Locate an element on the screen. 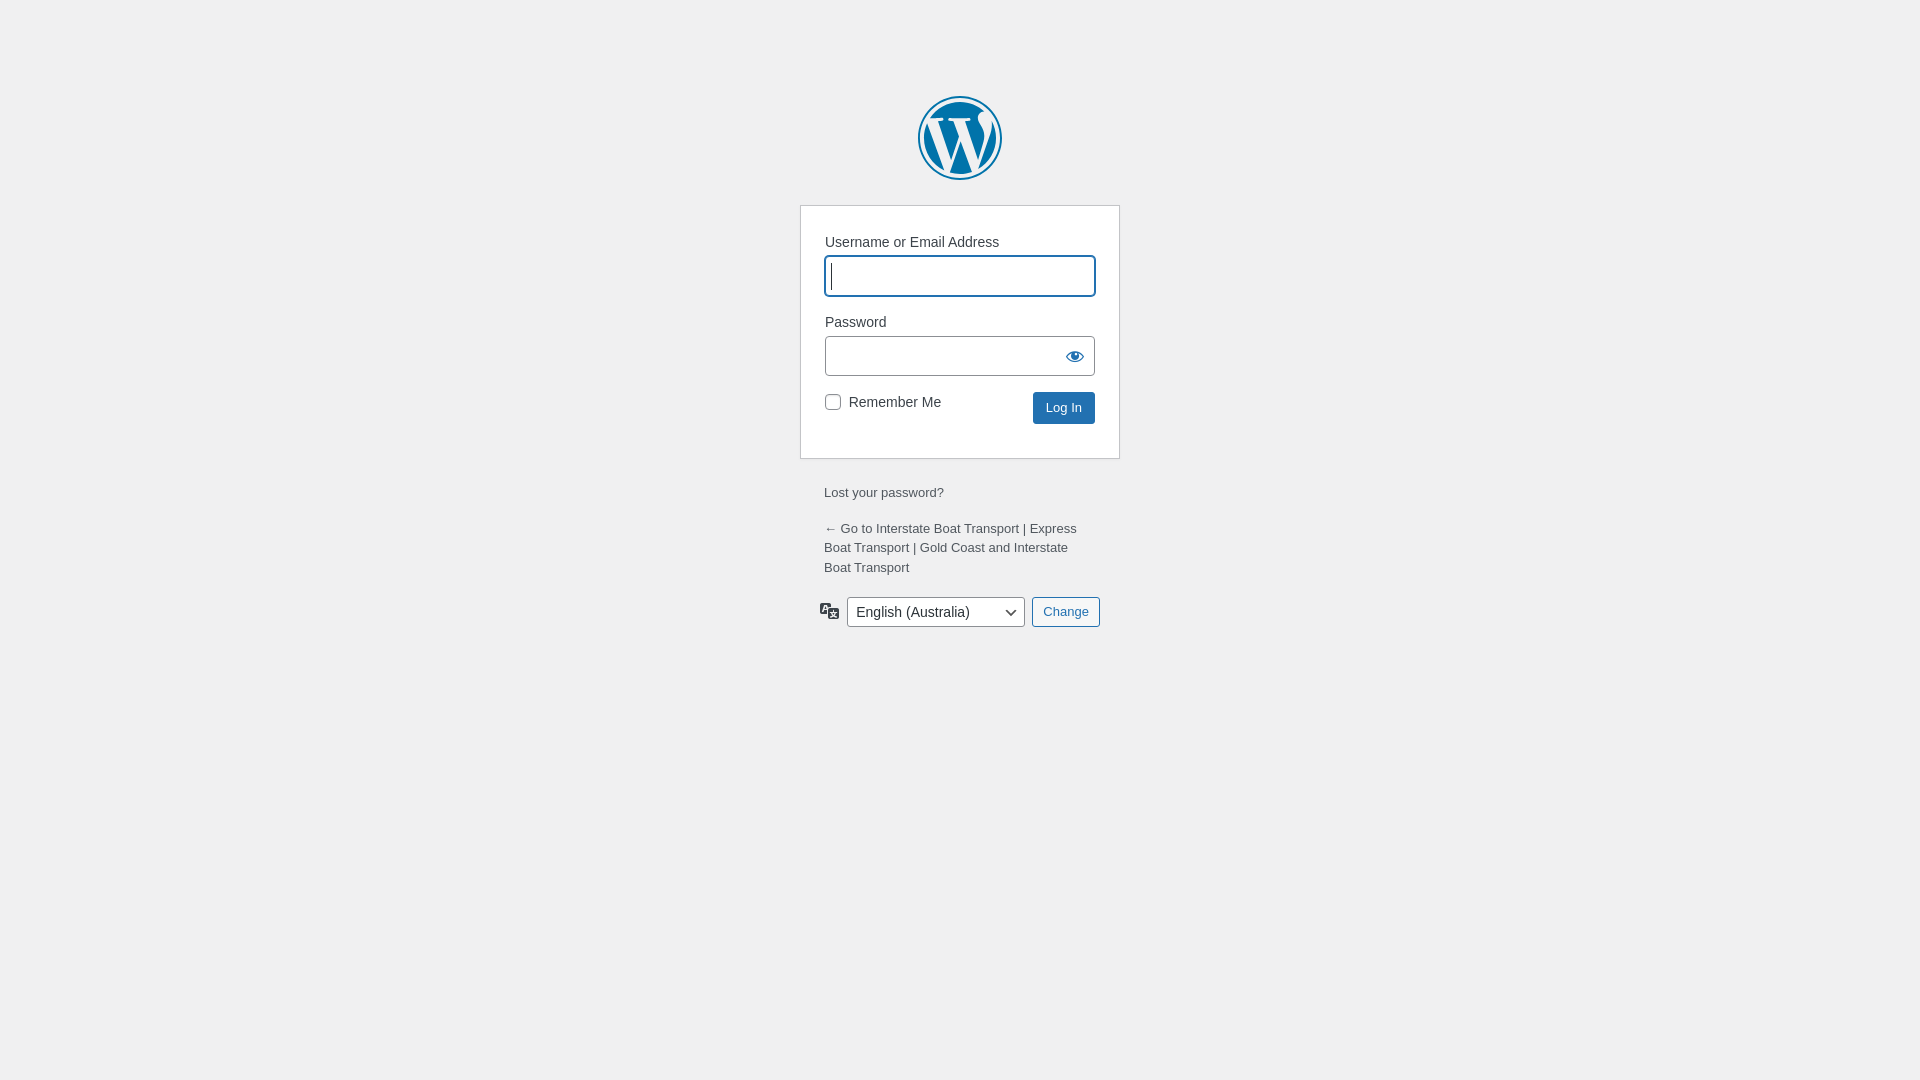  Lost your password? is located at coordinates (884, 492).